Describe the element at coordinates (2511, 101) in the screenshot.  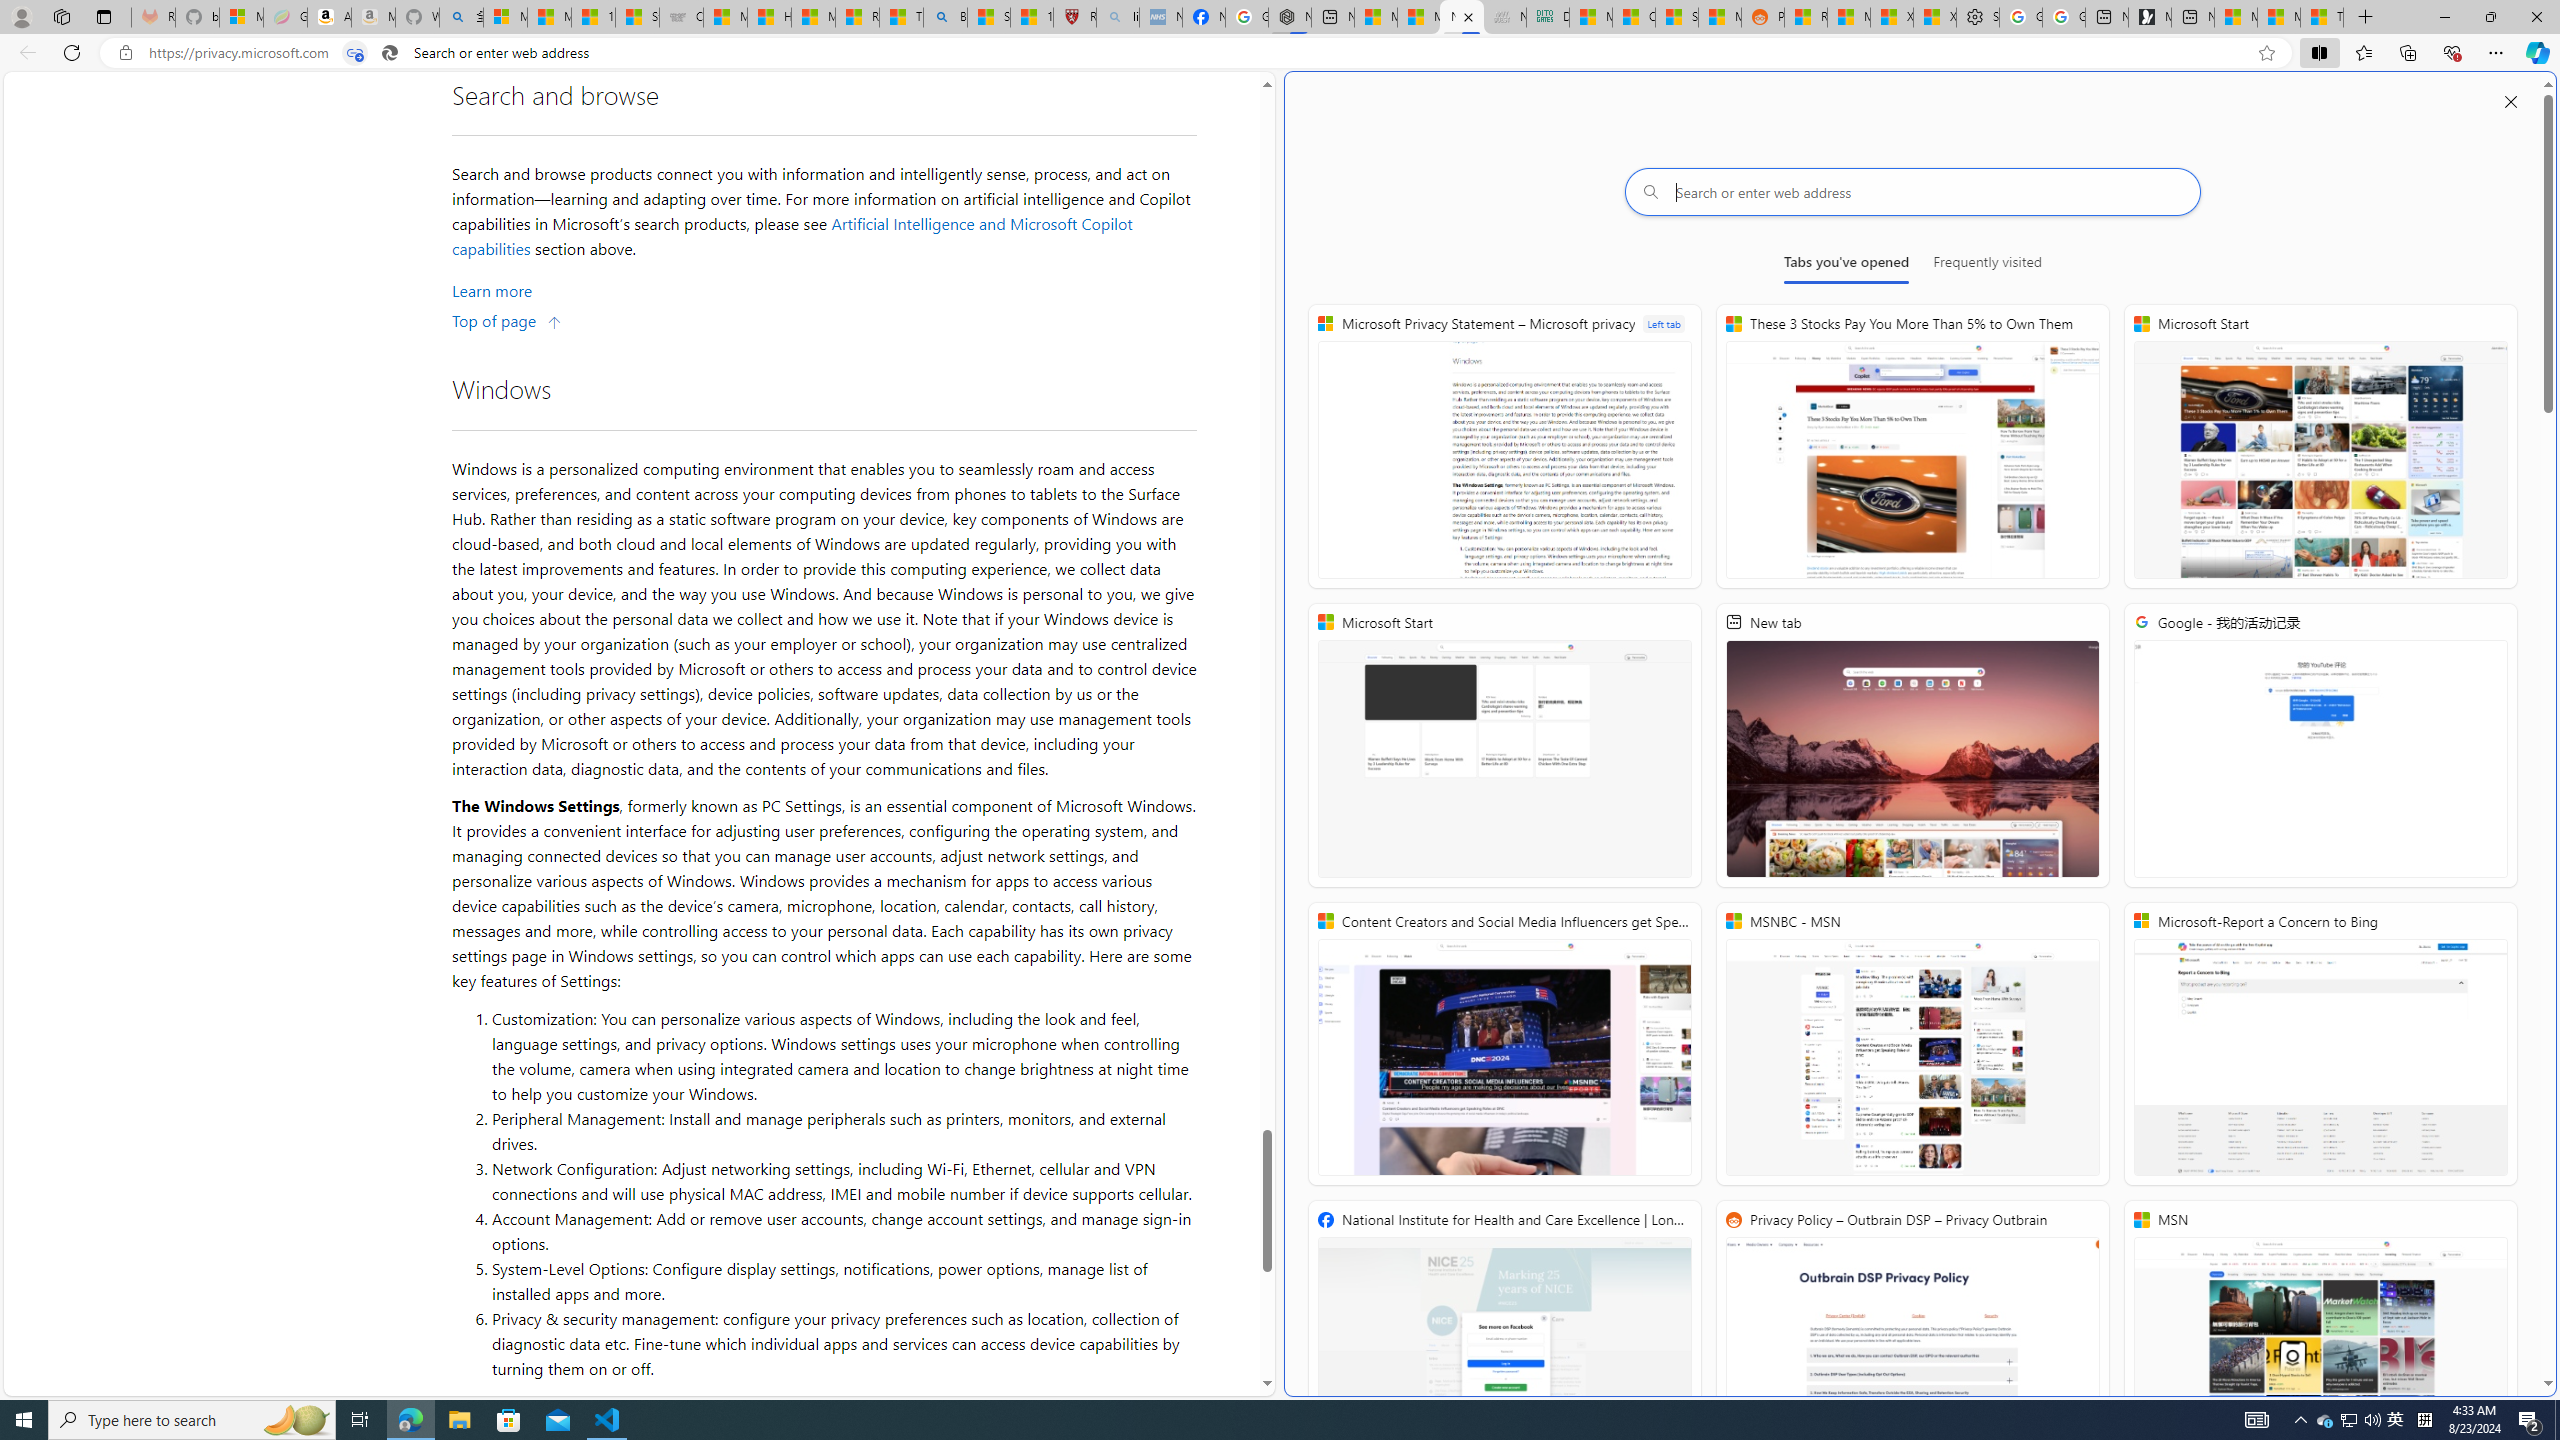
I see `Close split screen` at that location.